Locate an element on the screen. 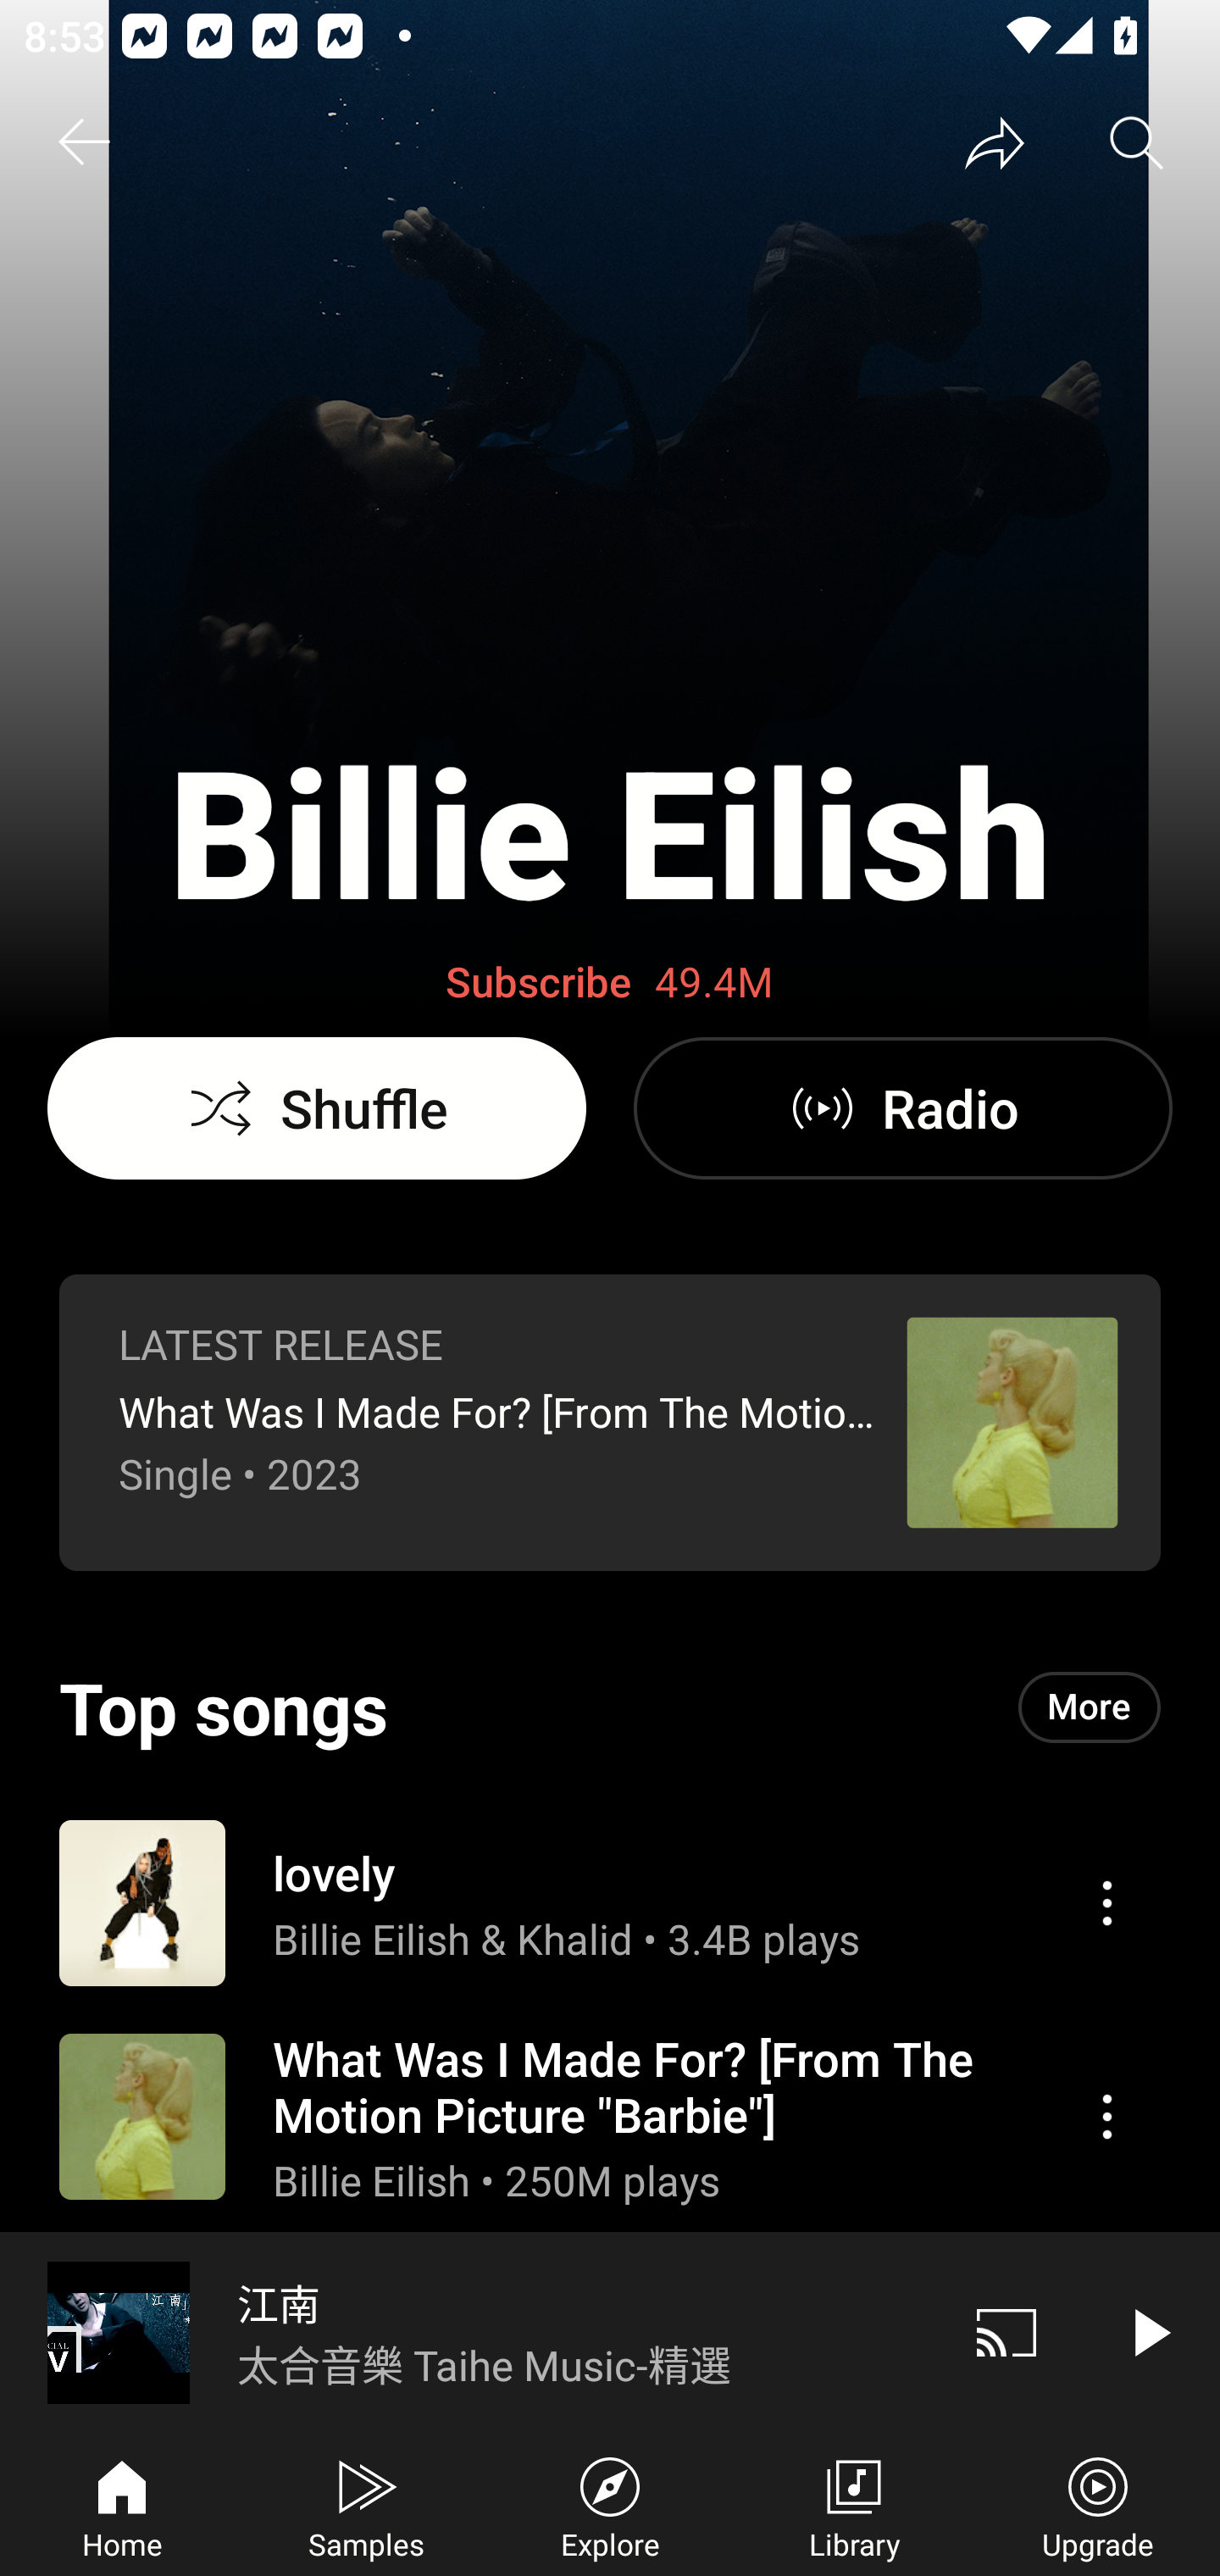 The image size is (1220, 2576). Shuffle is located at coordinates (317, 1108).